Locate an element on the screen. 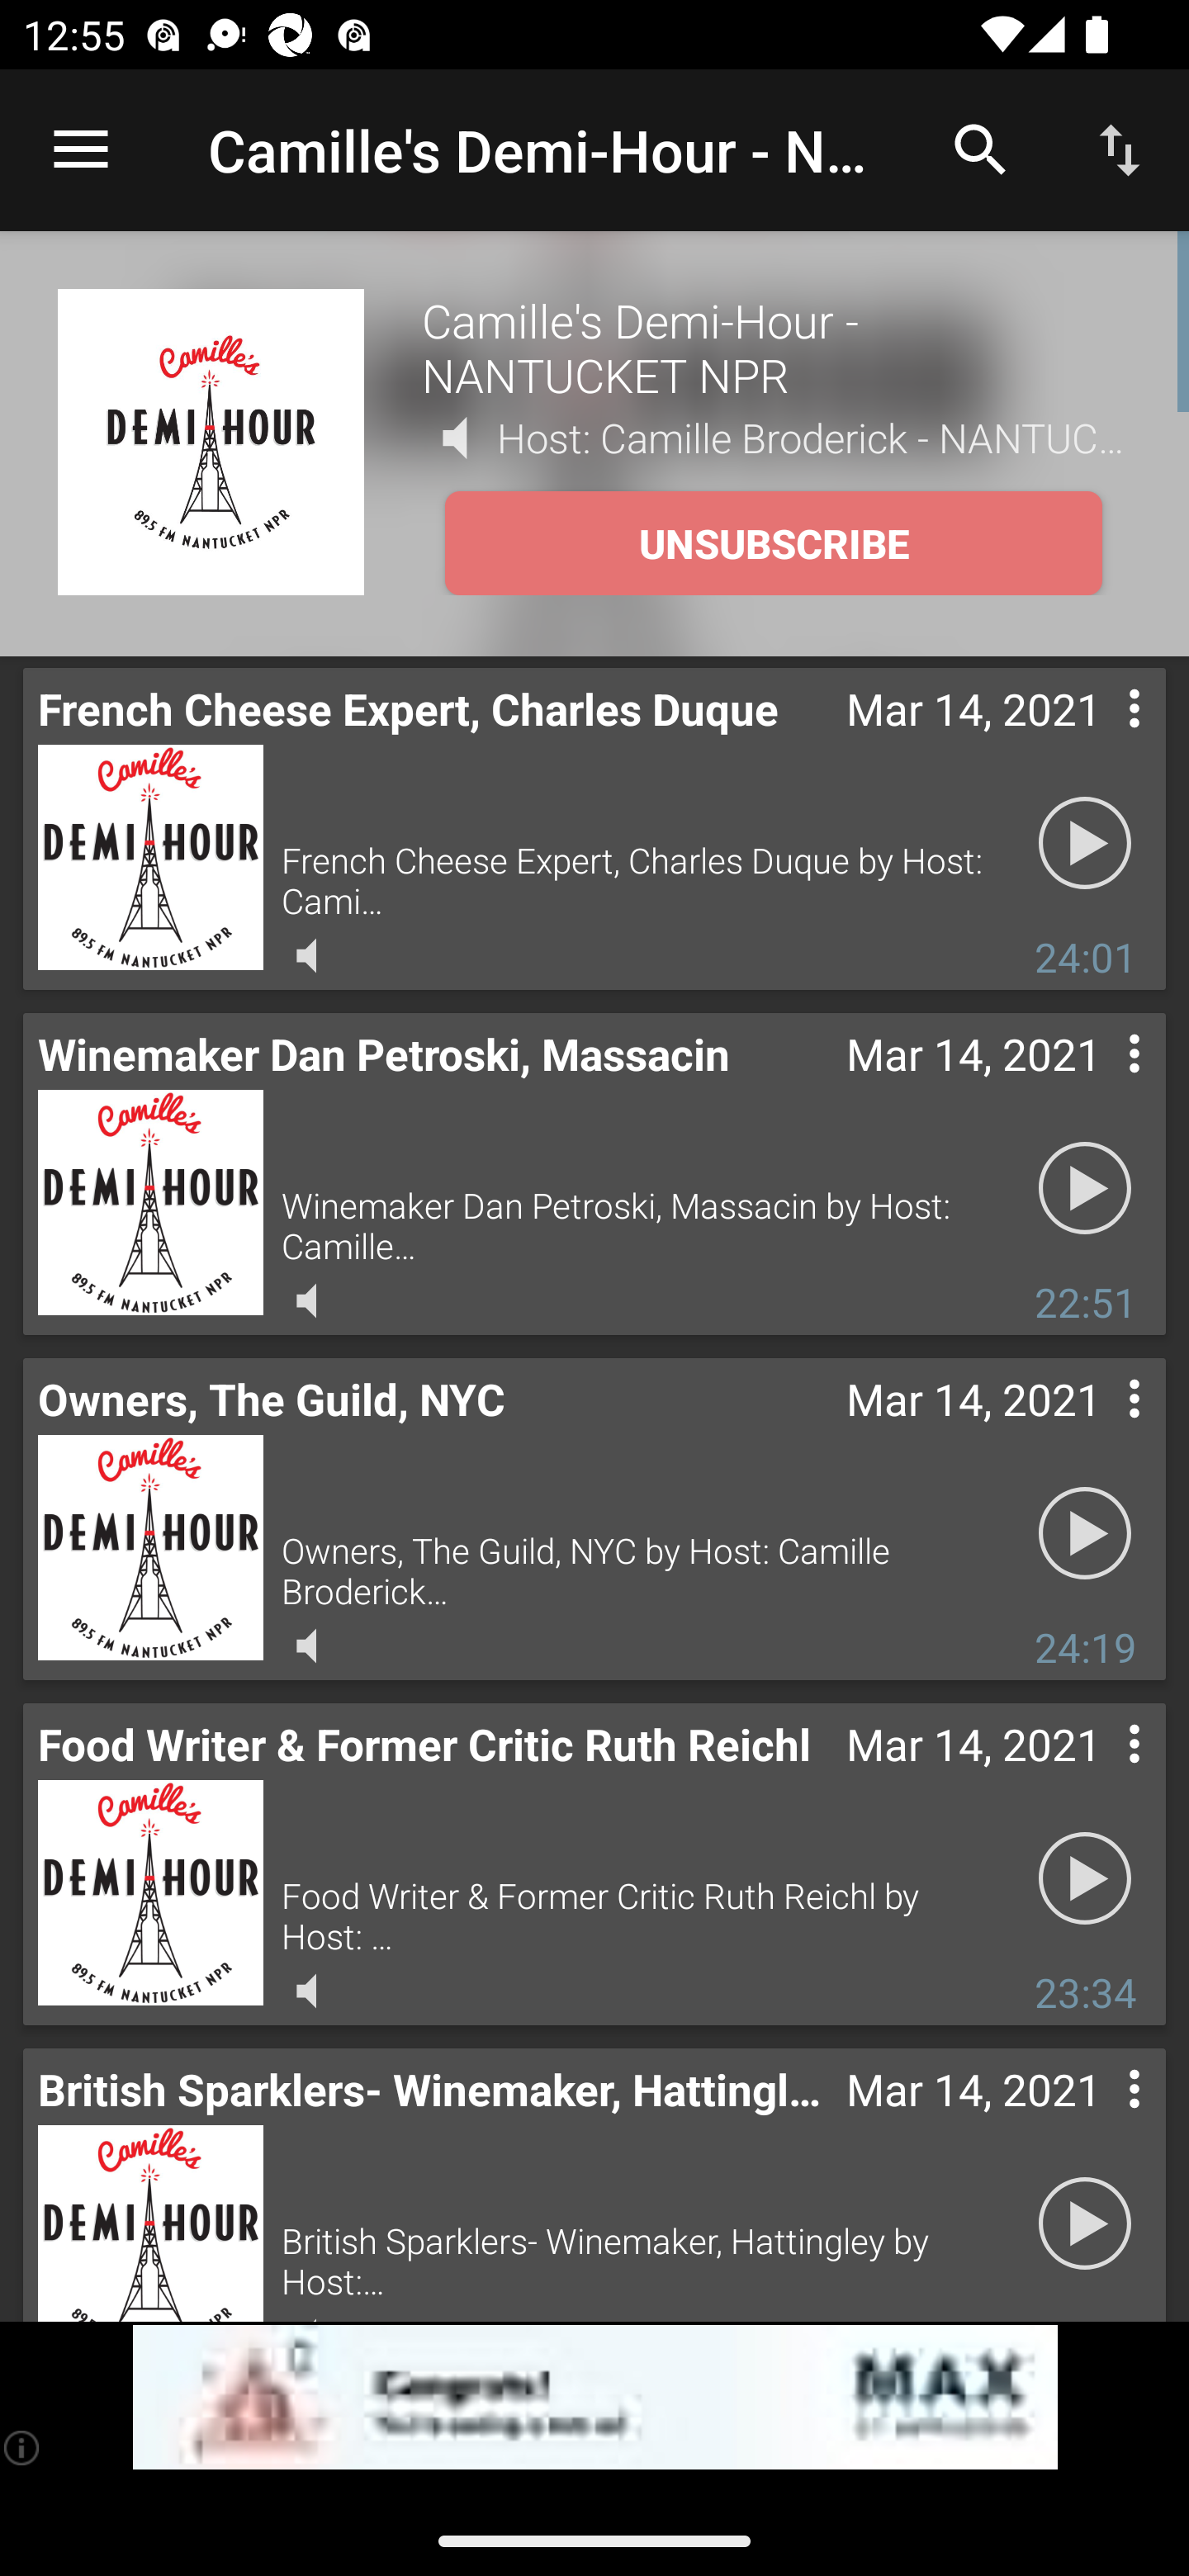 This screenshot has height=2576, width=1189. Open navigation sidebar is located at coordinates (81, 150).